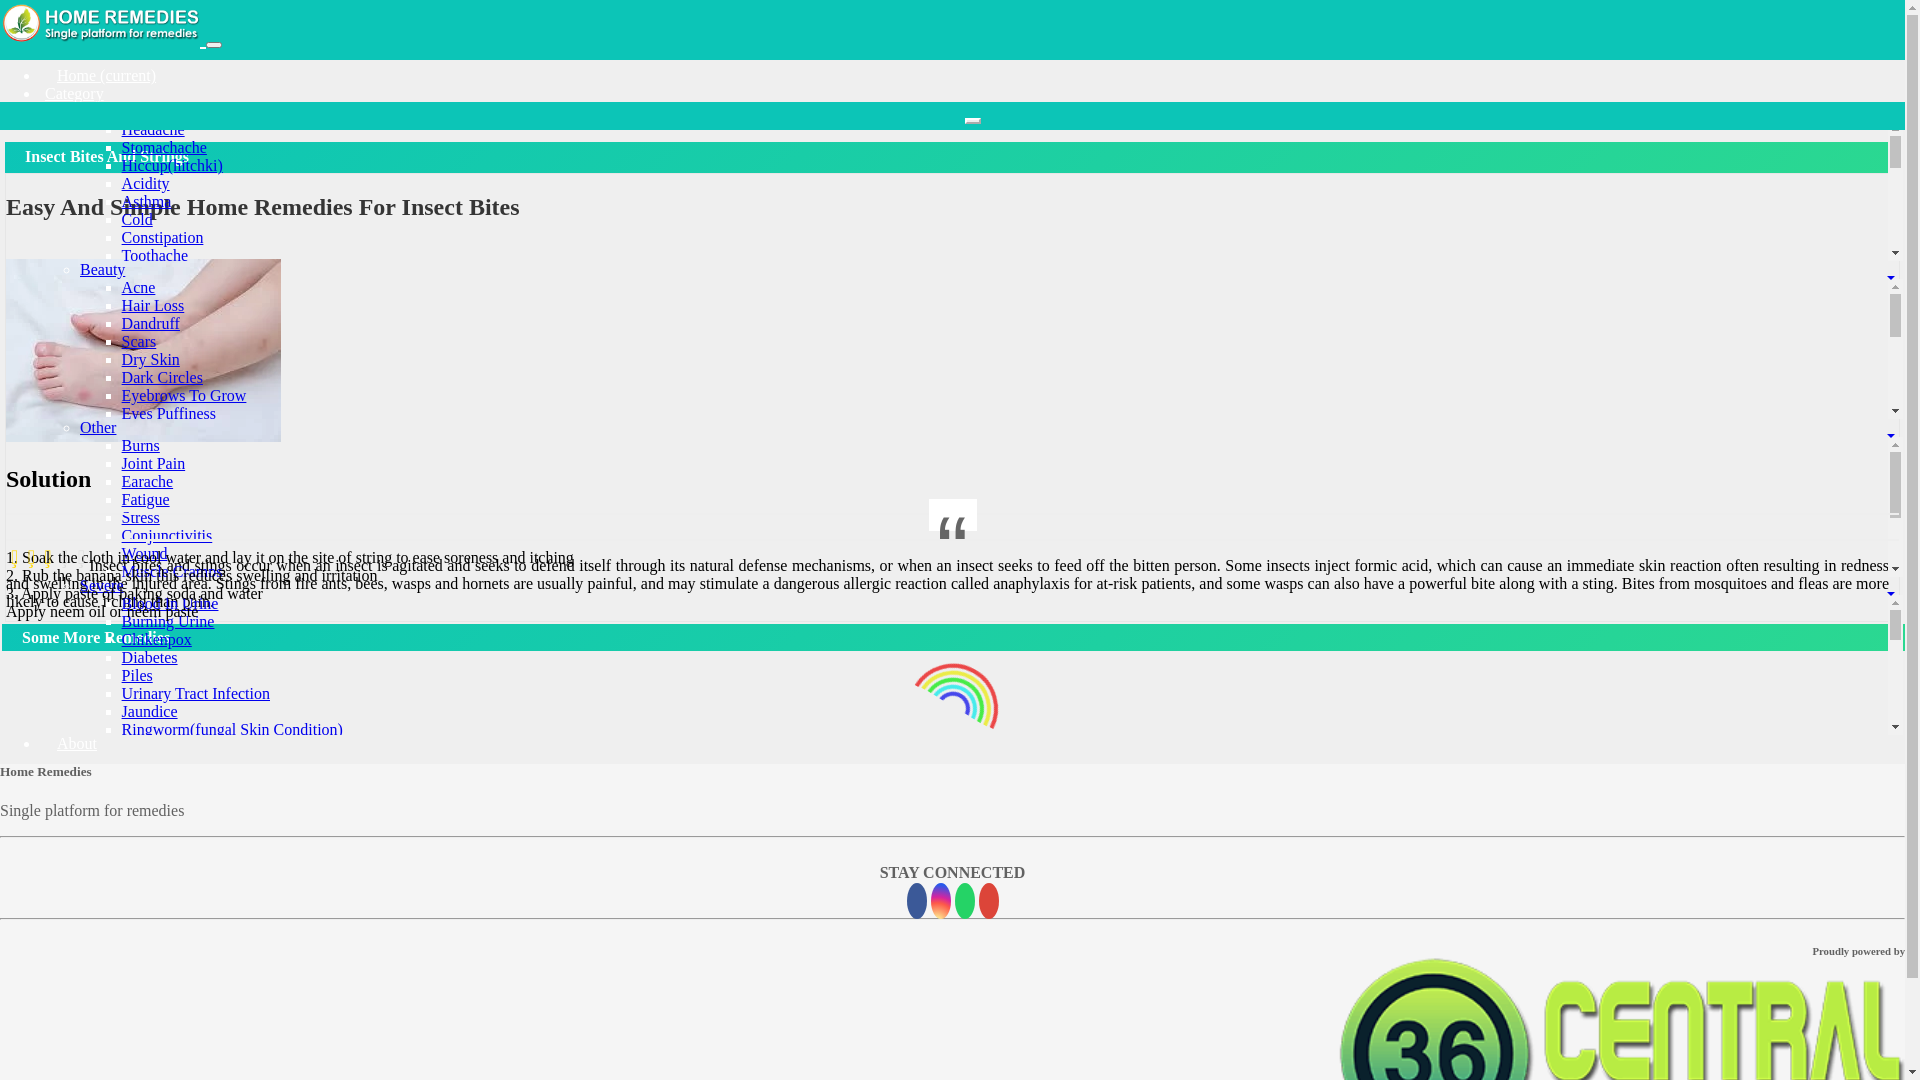  What do you see at coordinates (71, 744) in the screenshot?
I see `About` at bounding box center [71, 744].